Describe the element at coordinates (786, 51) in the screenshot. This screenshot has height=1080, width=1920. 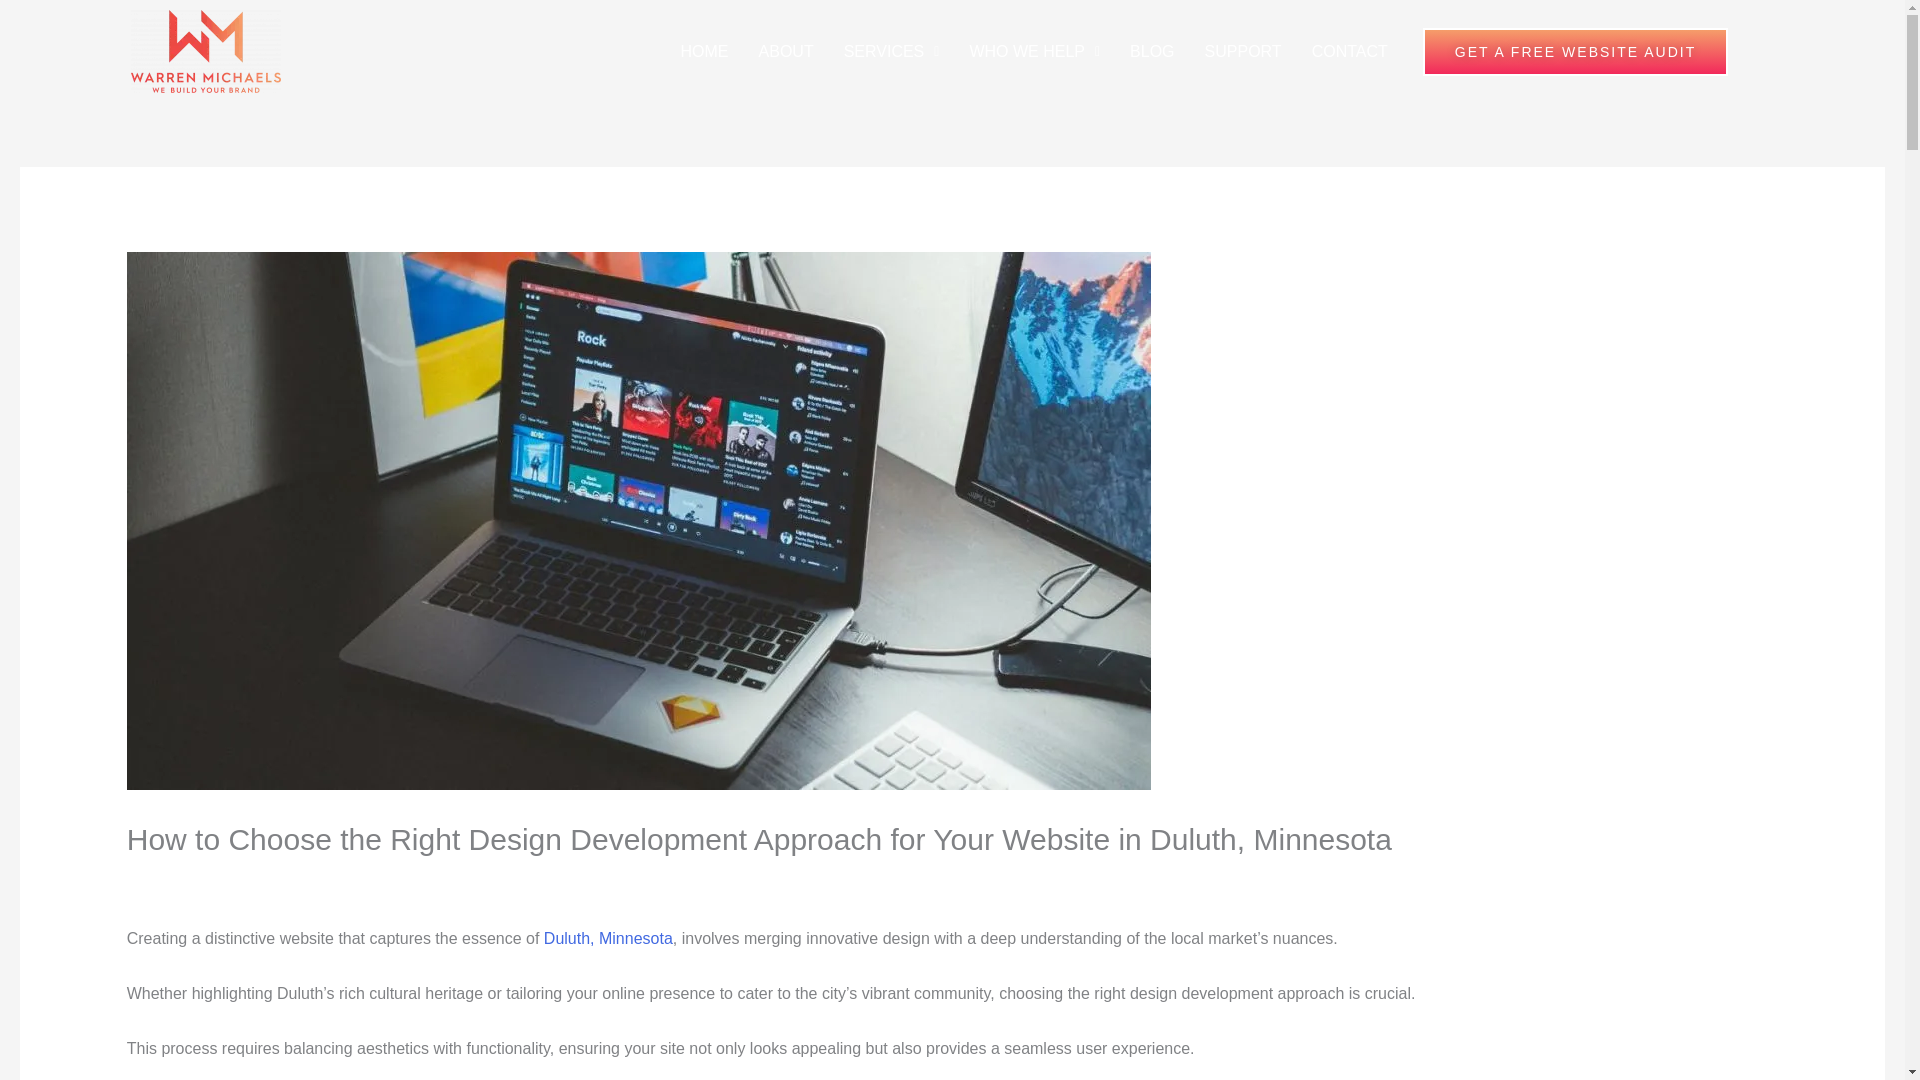
I see `ABOUT` at that location.